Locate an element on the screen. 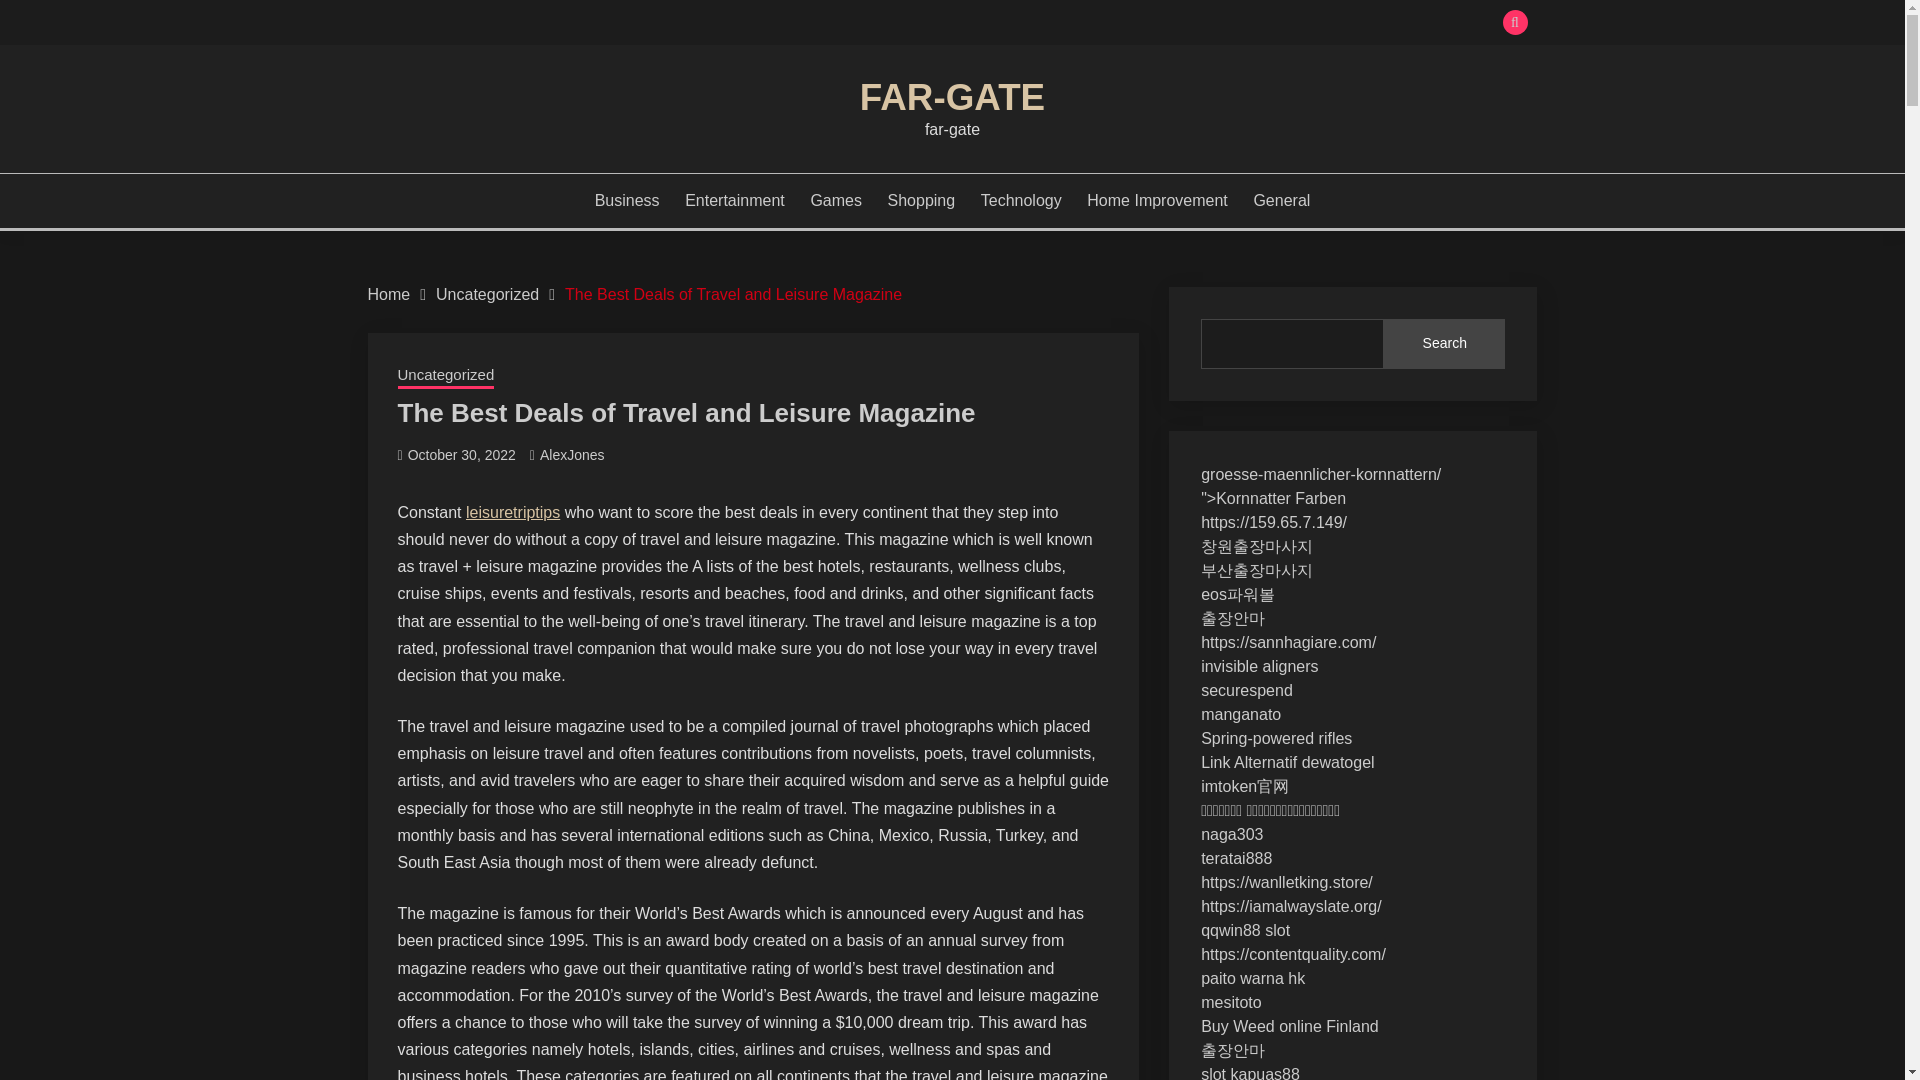 This screenshot has height=1080, width=1920. Home is located at coordinates (389, 294).